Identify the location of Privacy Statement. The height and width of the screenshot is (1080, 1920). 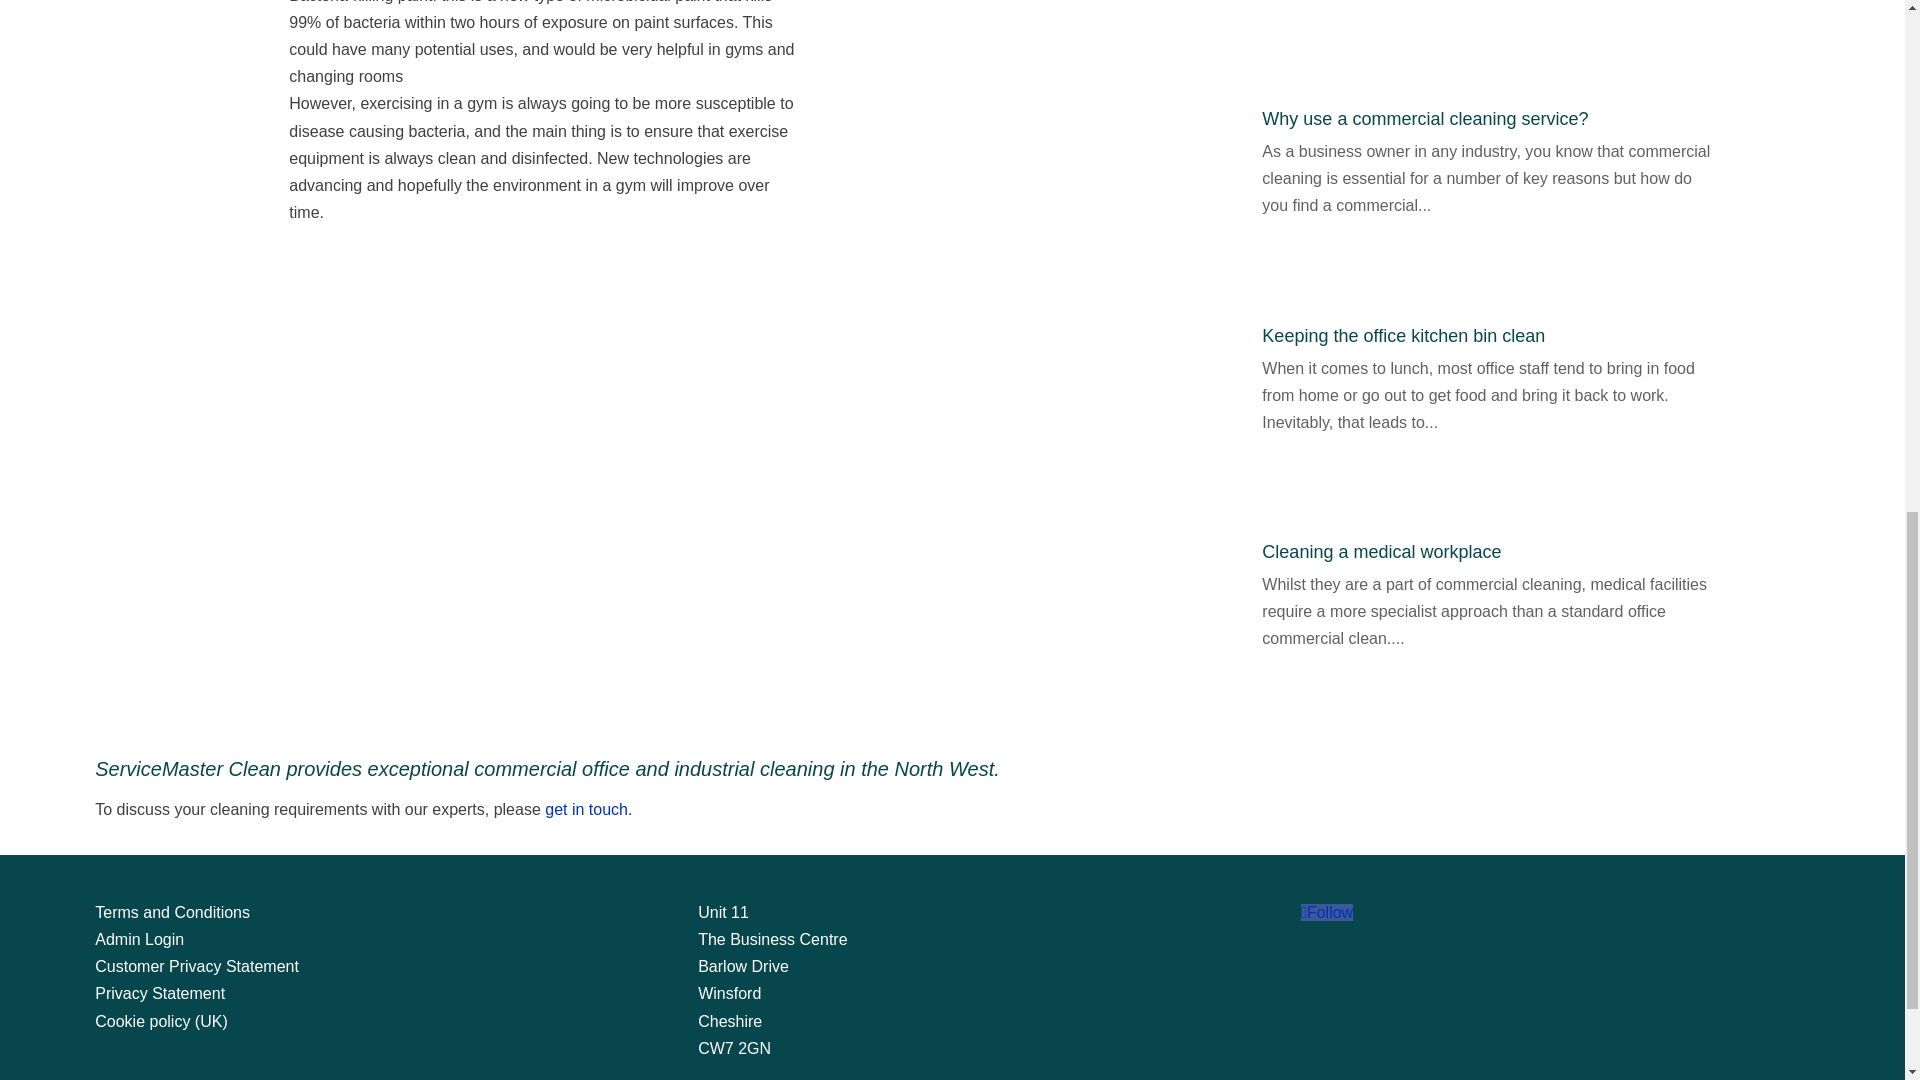
(159, 993).